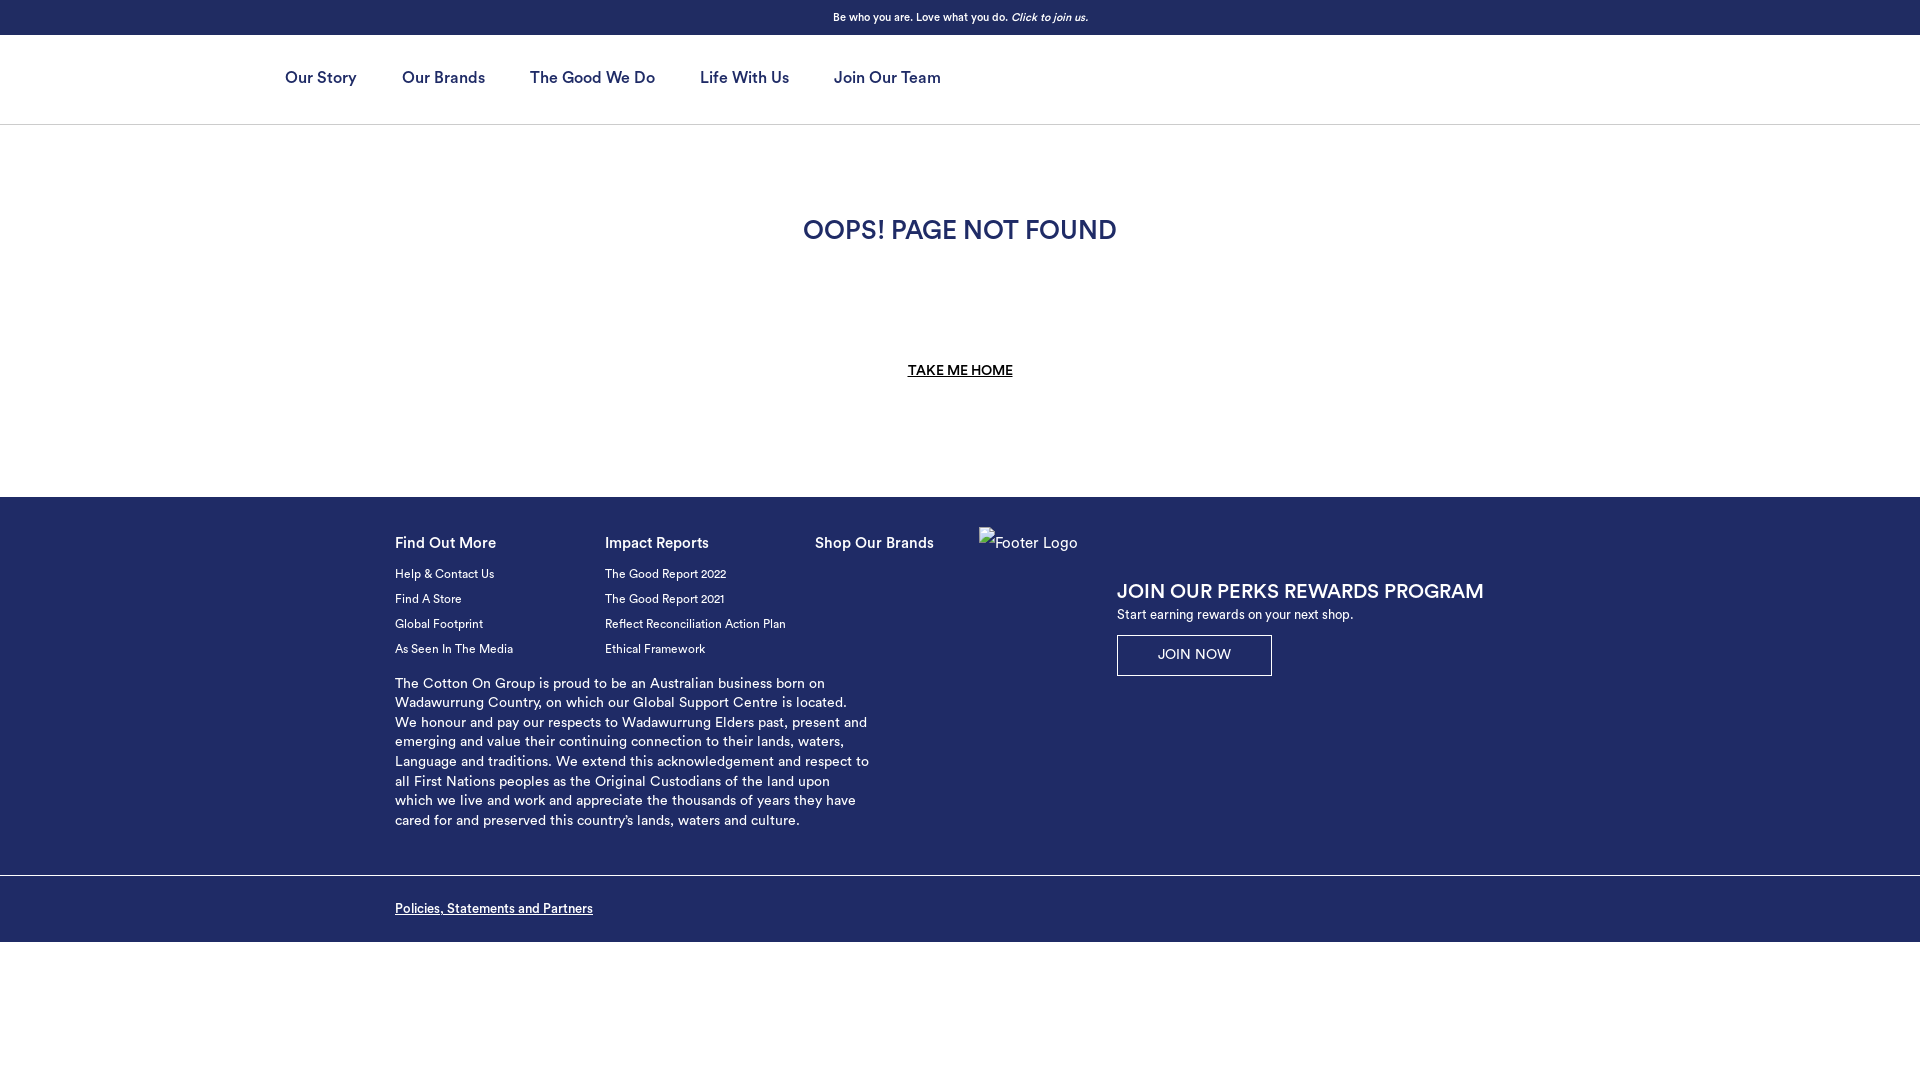 The height and width of the screenshot is (1080, 1920). Describe the element at coordinates (592, 78) in the screenshot. I see `The Good We Do` at that location.